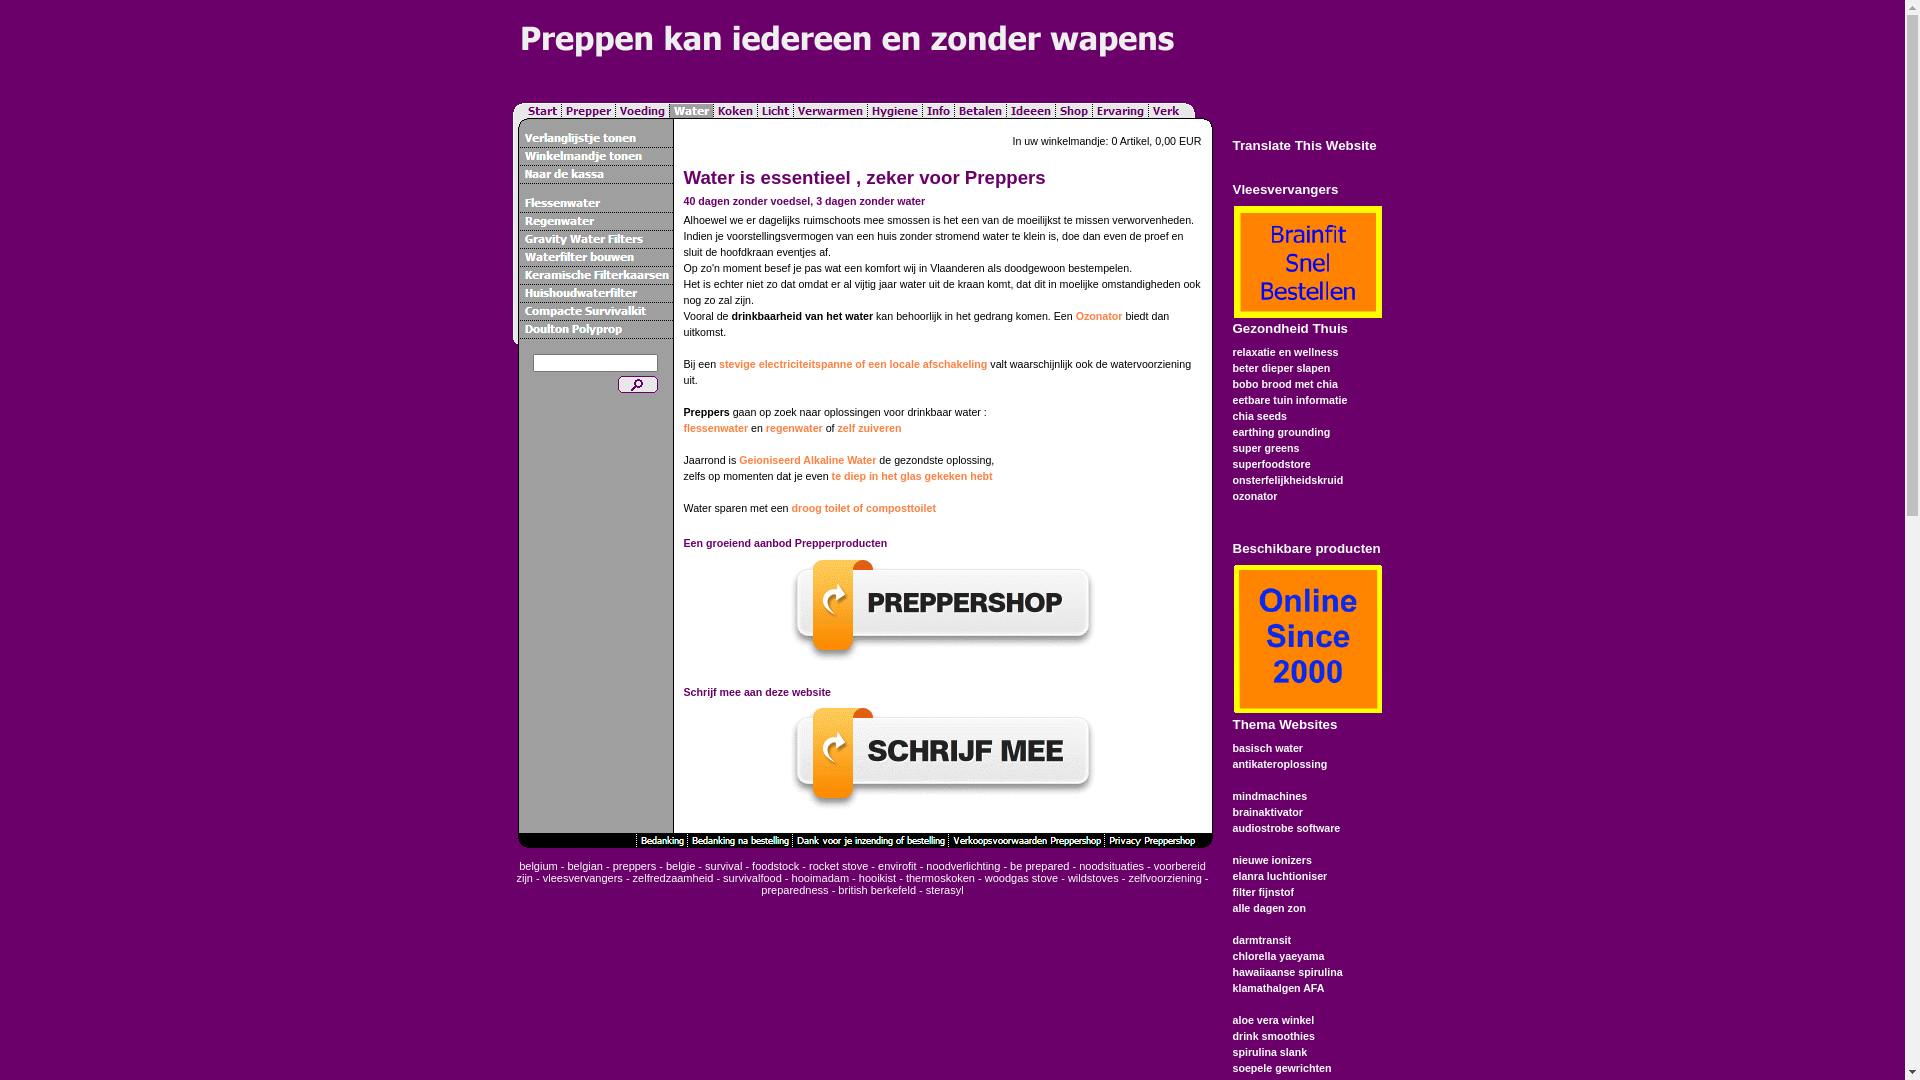 This screenshot has height=1080, width=1920. I want to click on chia seeds, so click(1260, 416).